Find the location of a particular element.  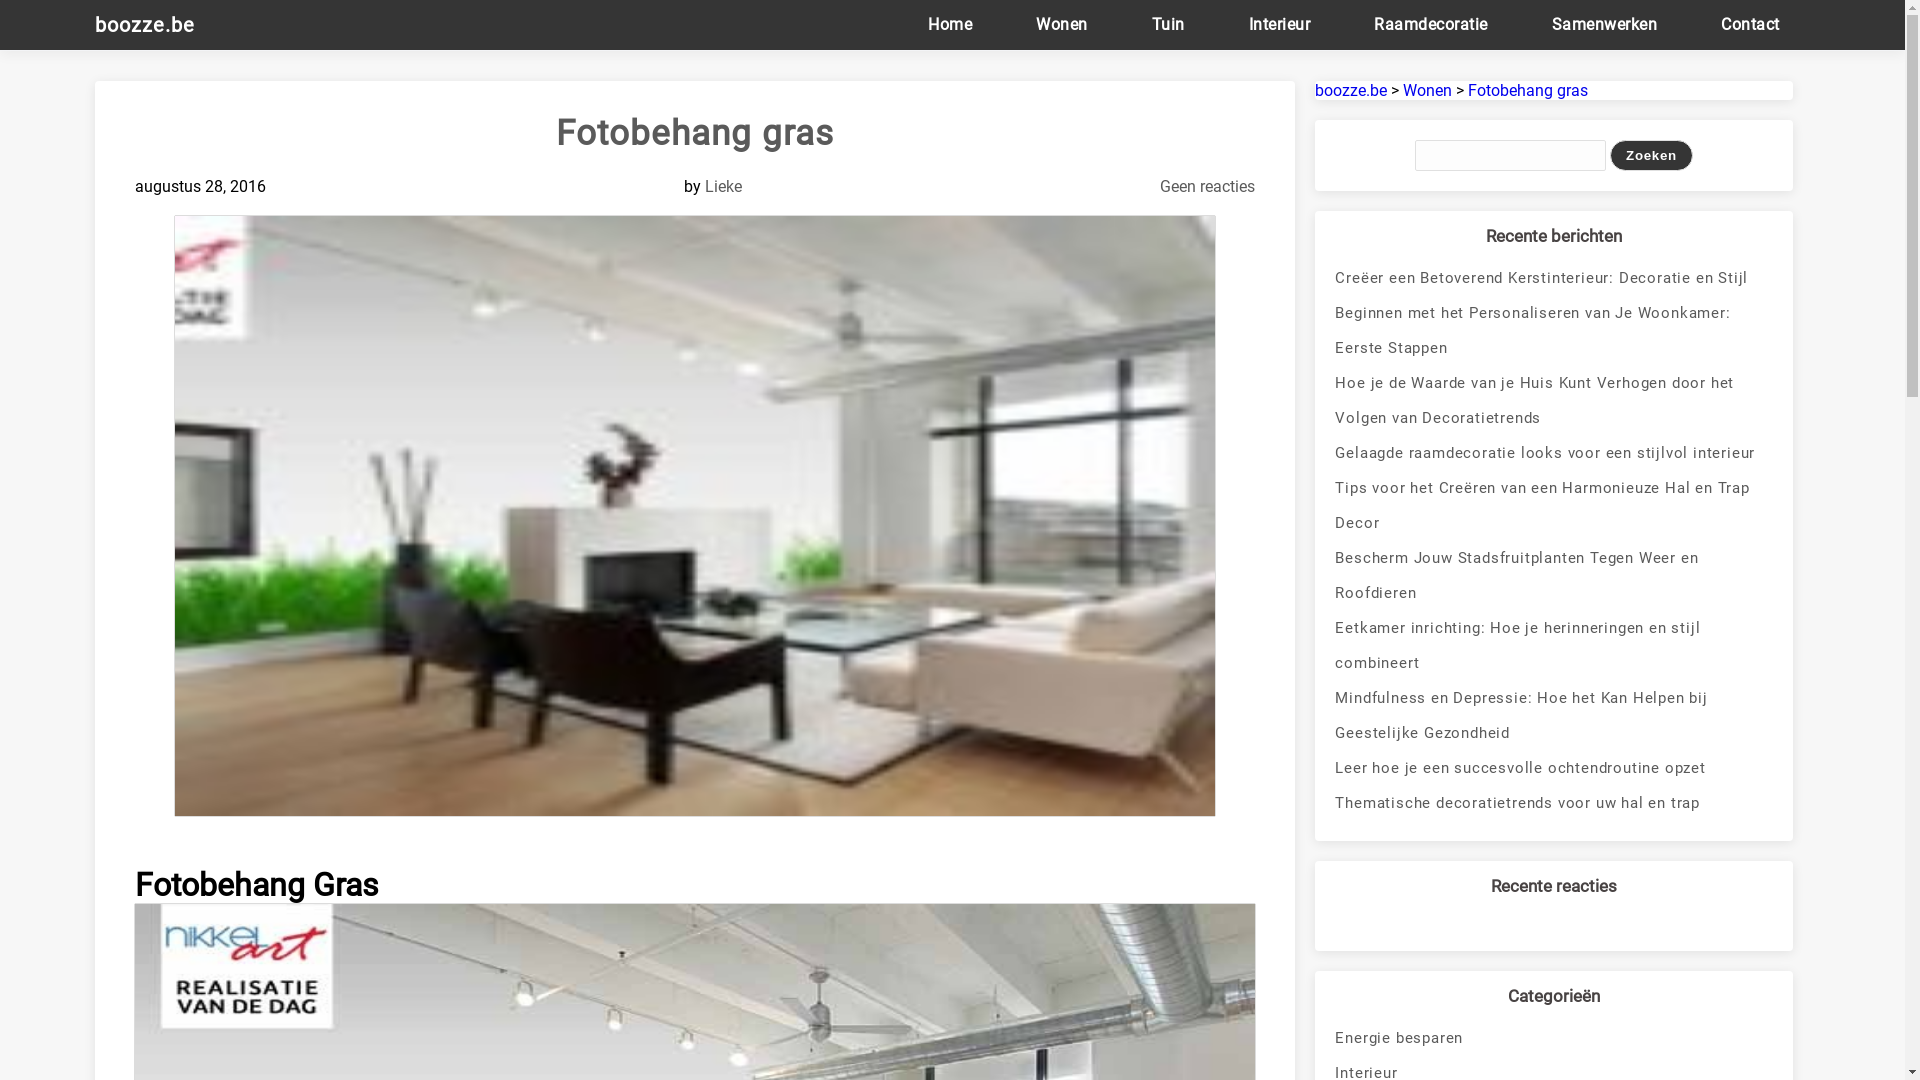

Samenwerken is located at coordinates (1605, 24).